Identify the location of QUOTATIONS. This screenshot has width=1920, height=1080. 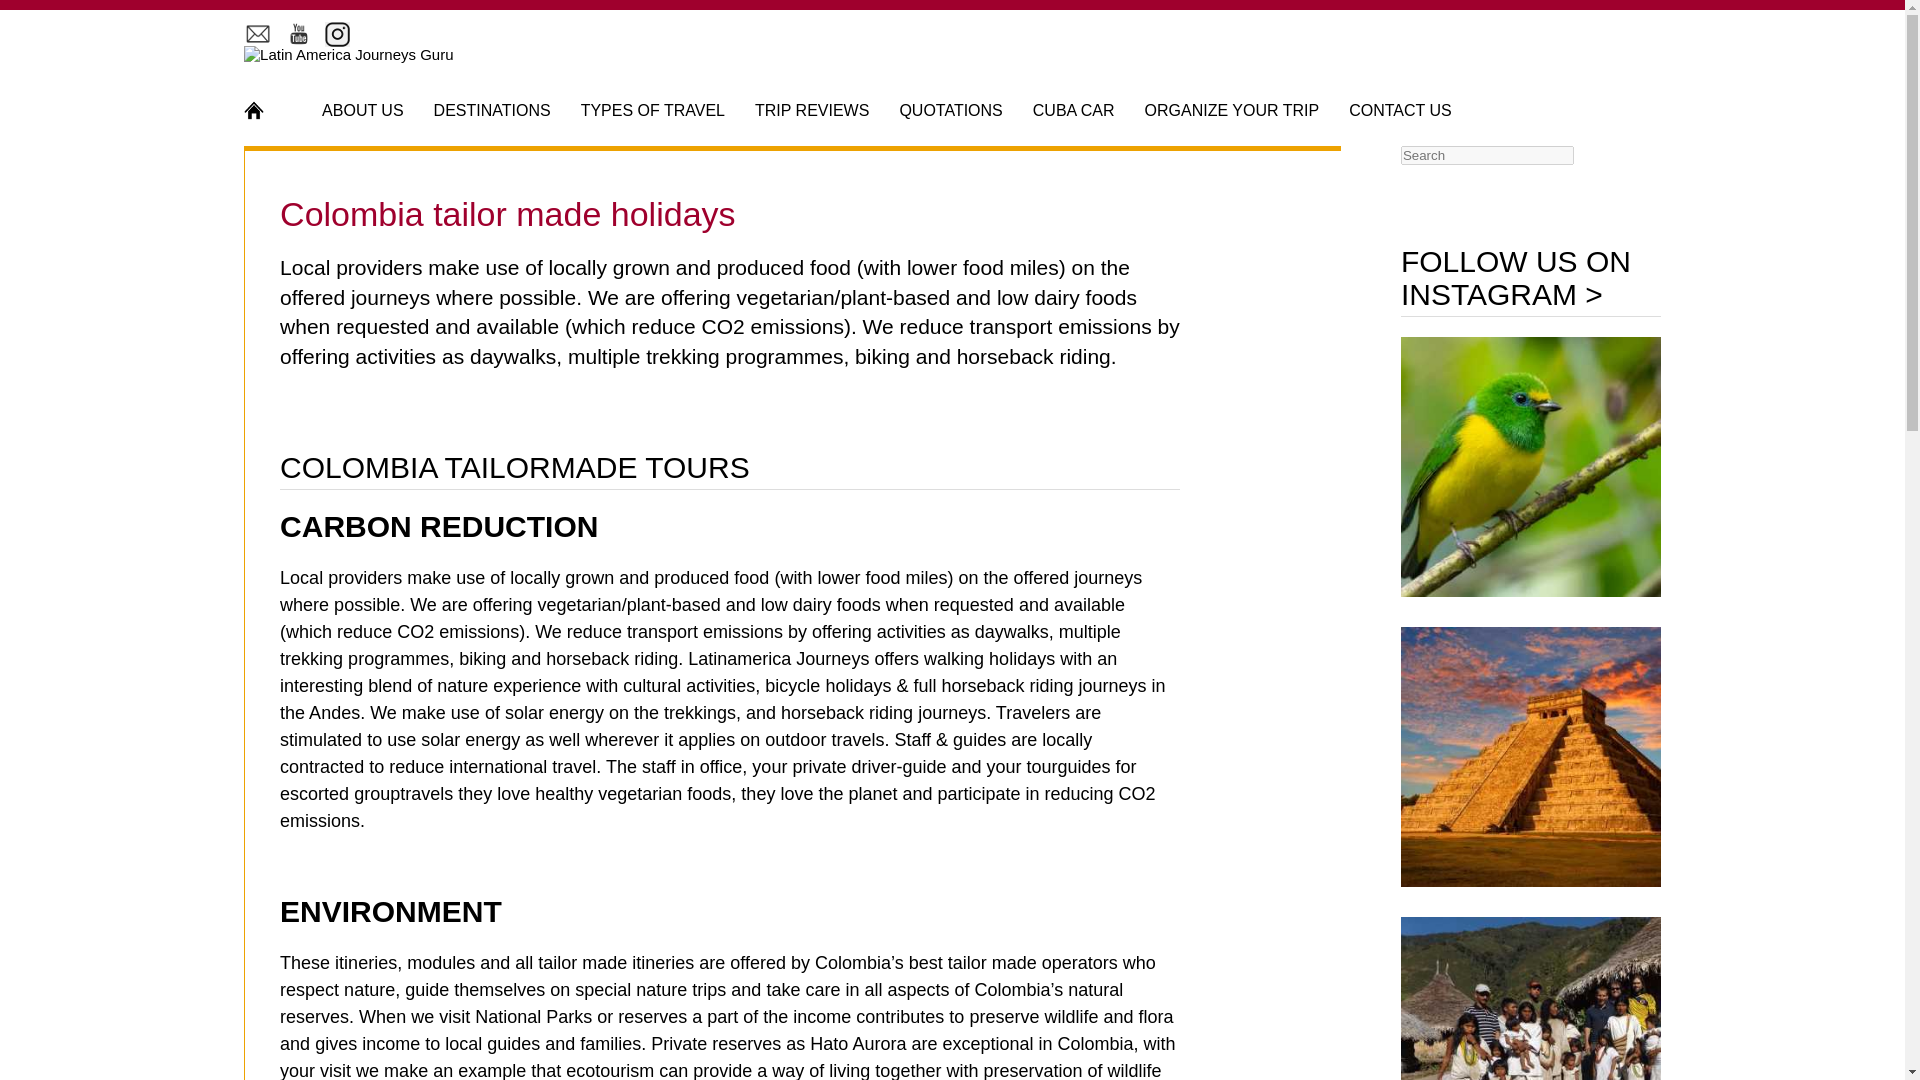
(950, 110).